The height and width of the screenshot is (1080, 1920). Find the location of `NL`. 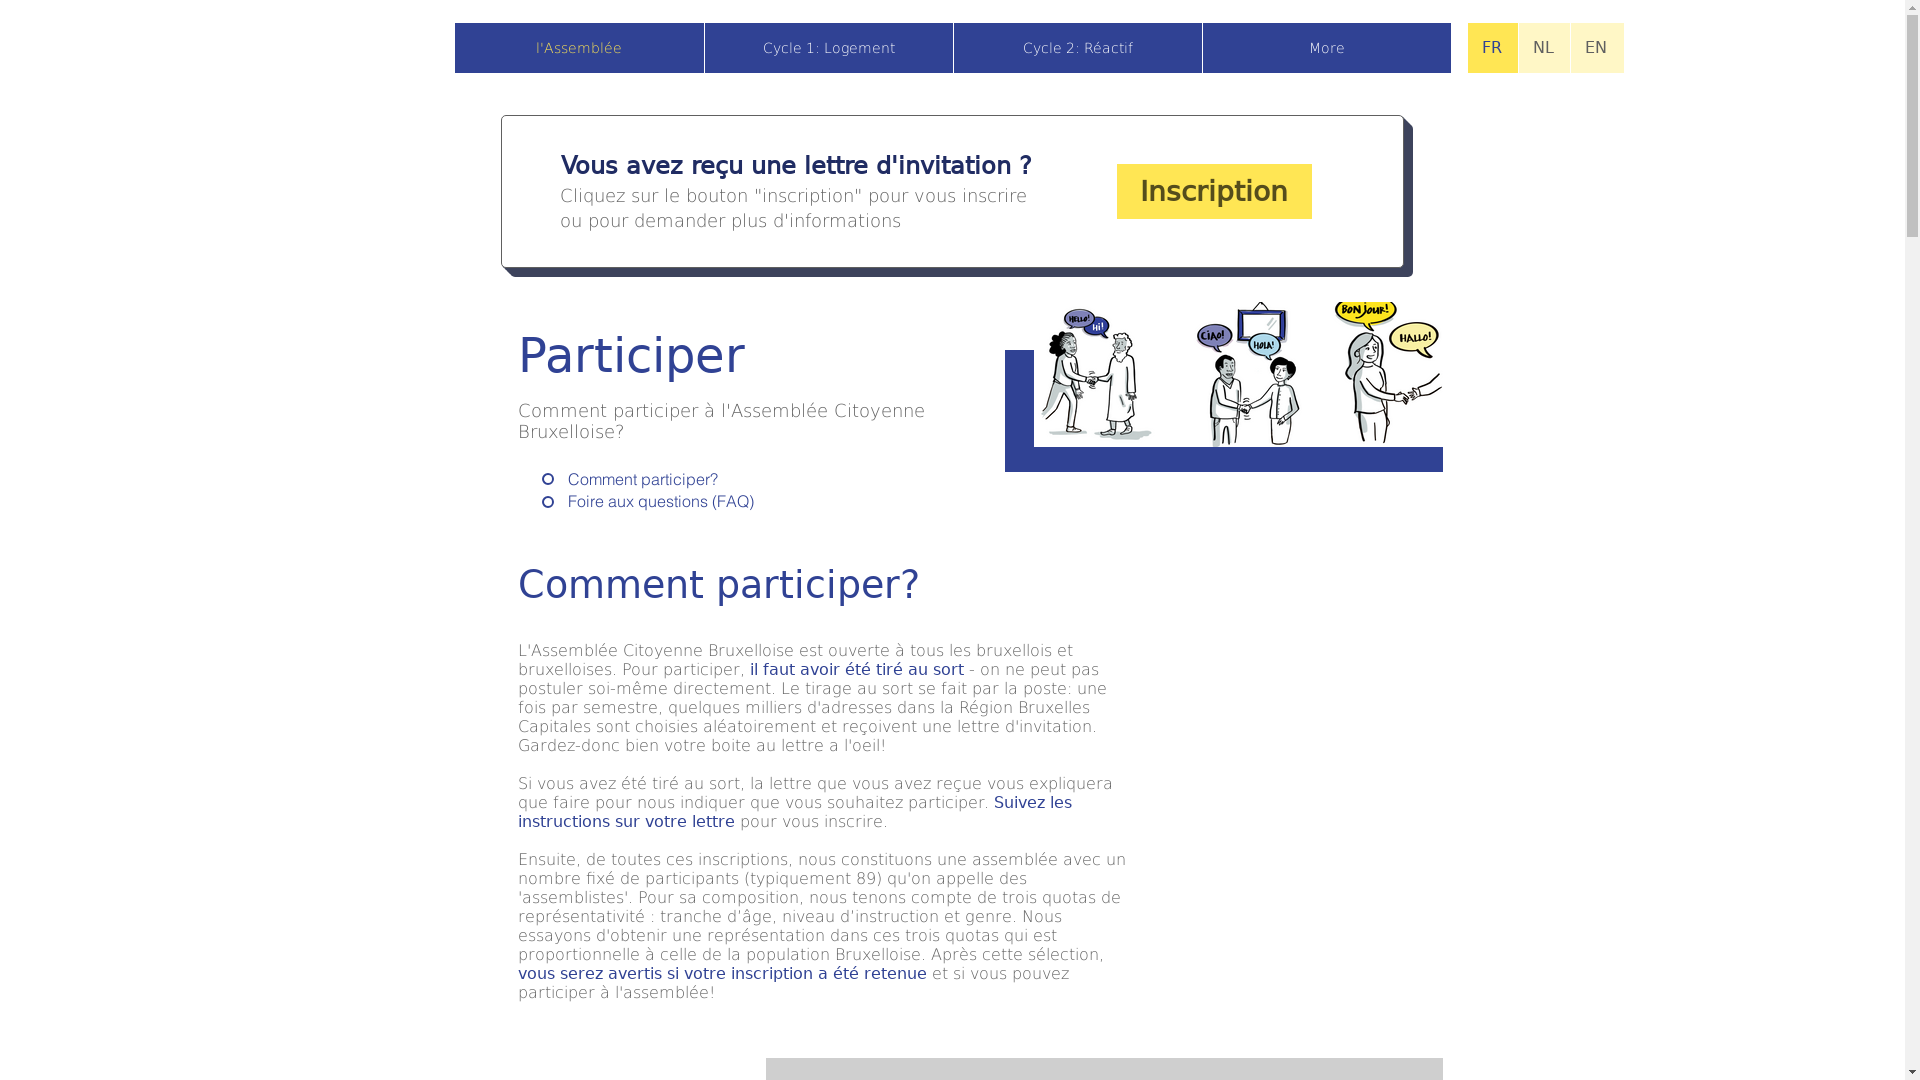

NL is located at coordinates (1544, 48).